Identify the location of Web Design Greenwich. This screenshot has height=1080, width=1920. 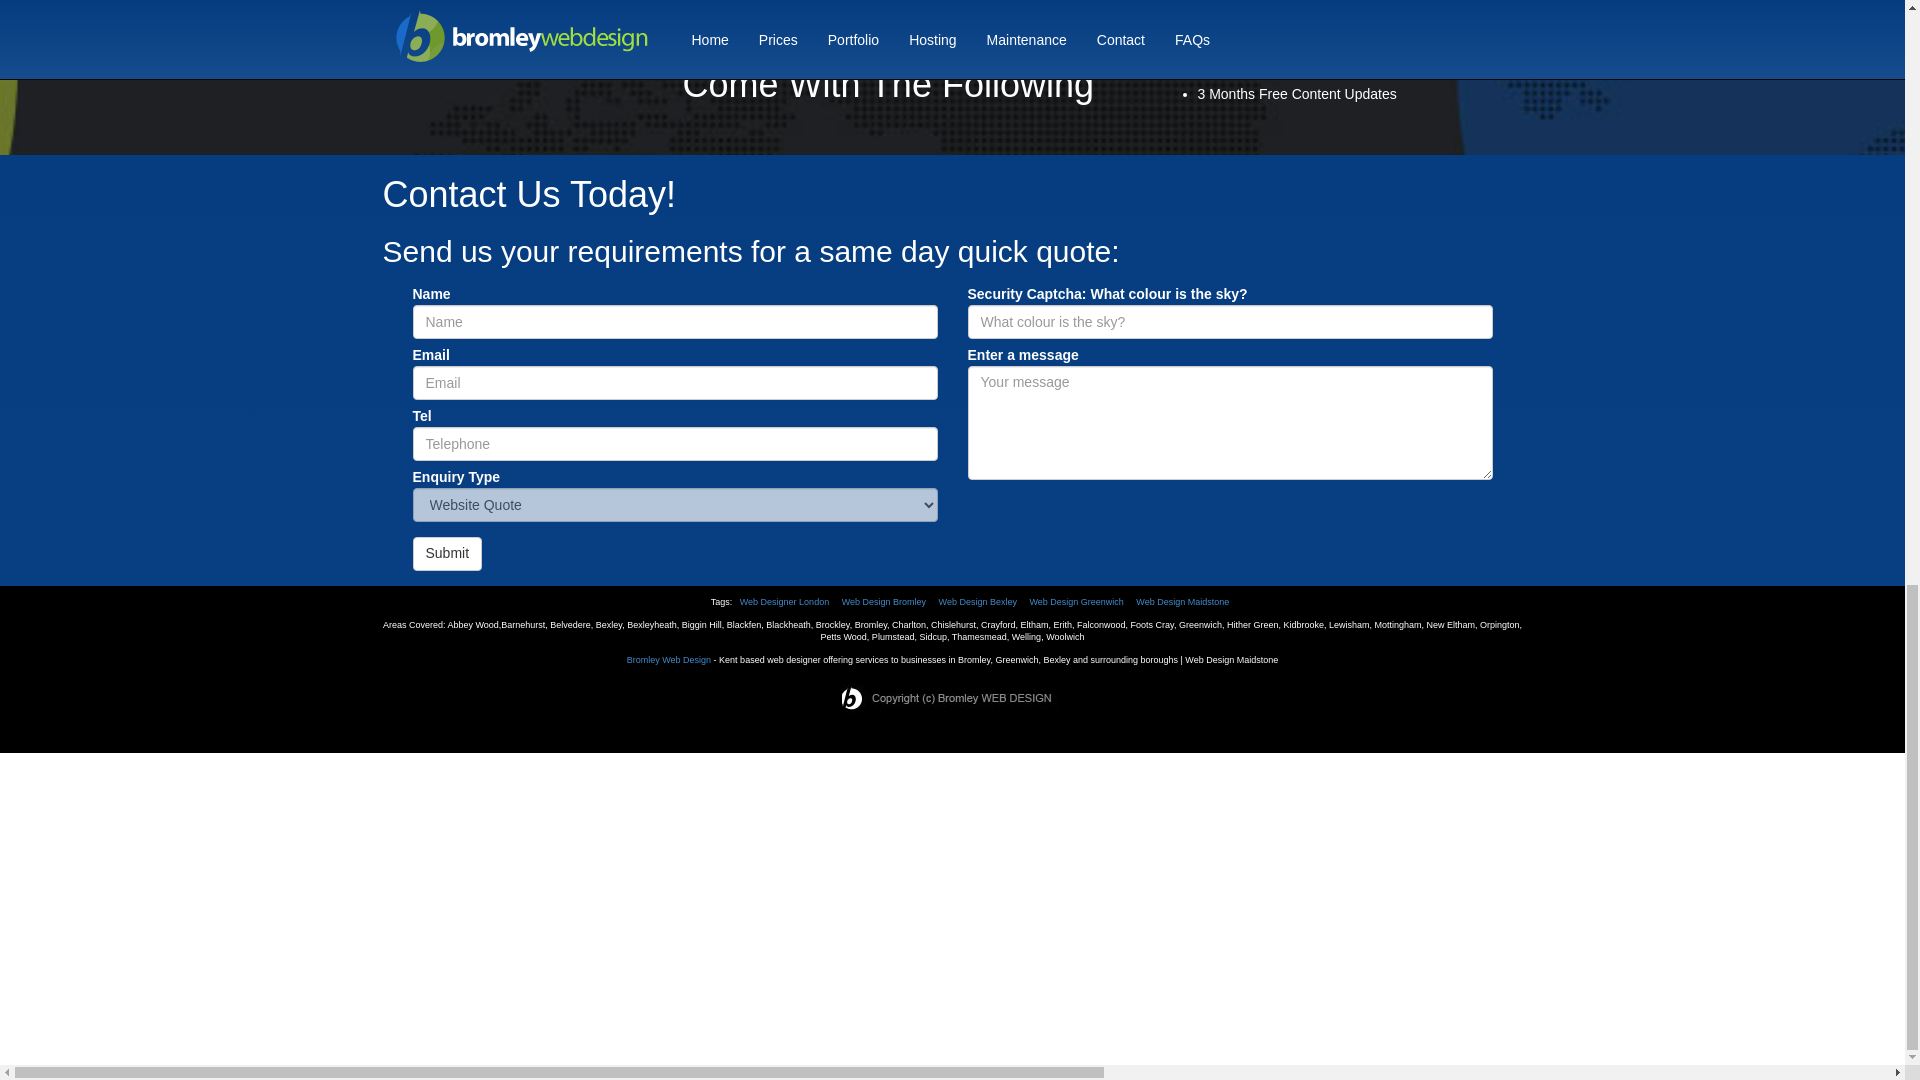
(1076, 602).